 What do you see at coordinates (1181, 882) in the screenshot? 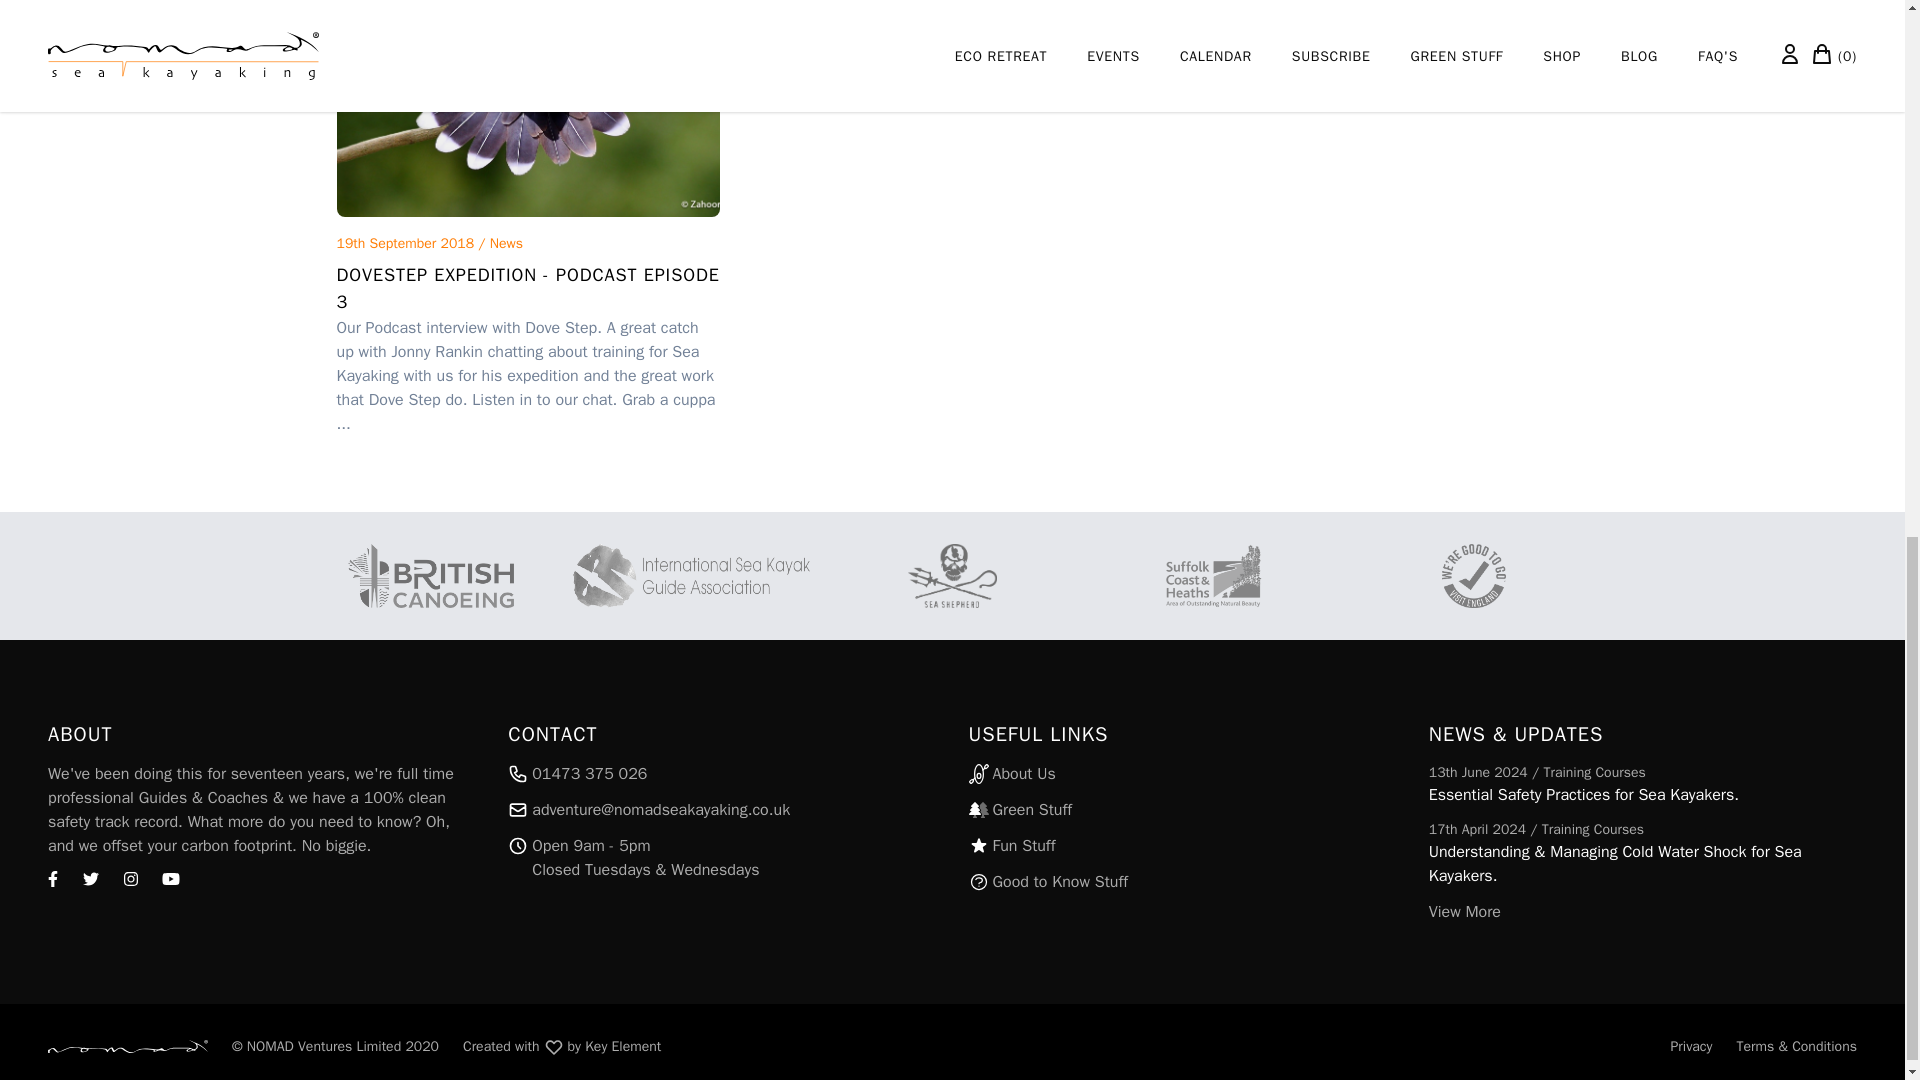
I see `About Us` at bounding box center [1181, 882].